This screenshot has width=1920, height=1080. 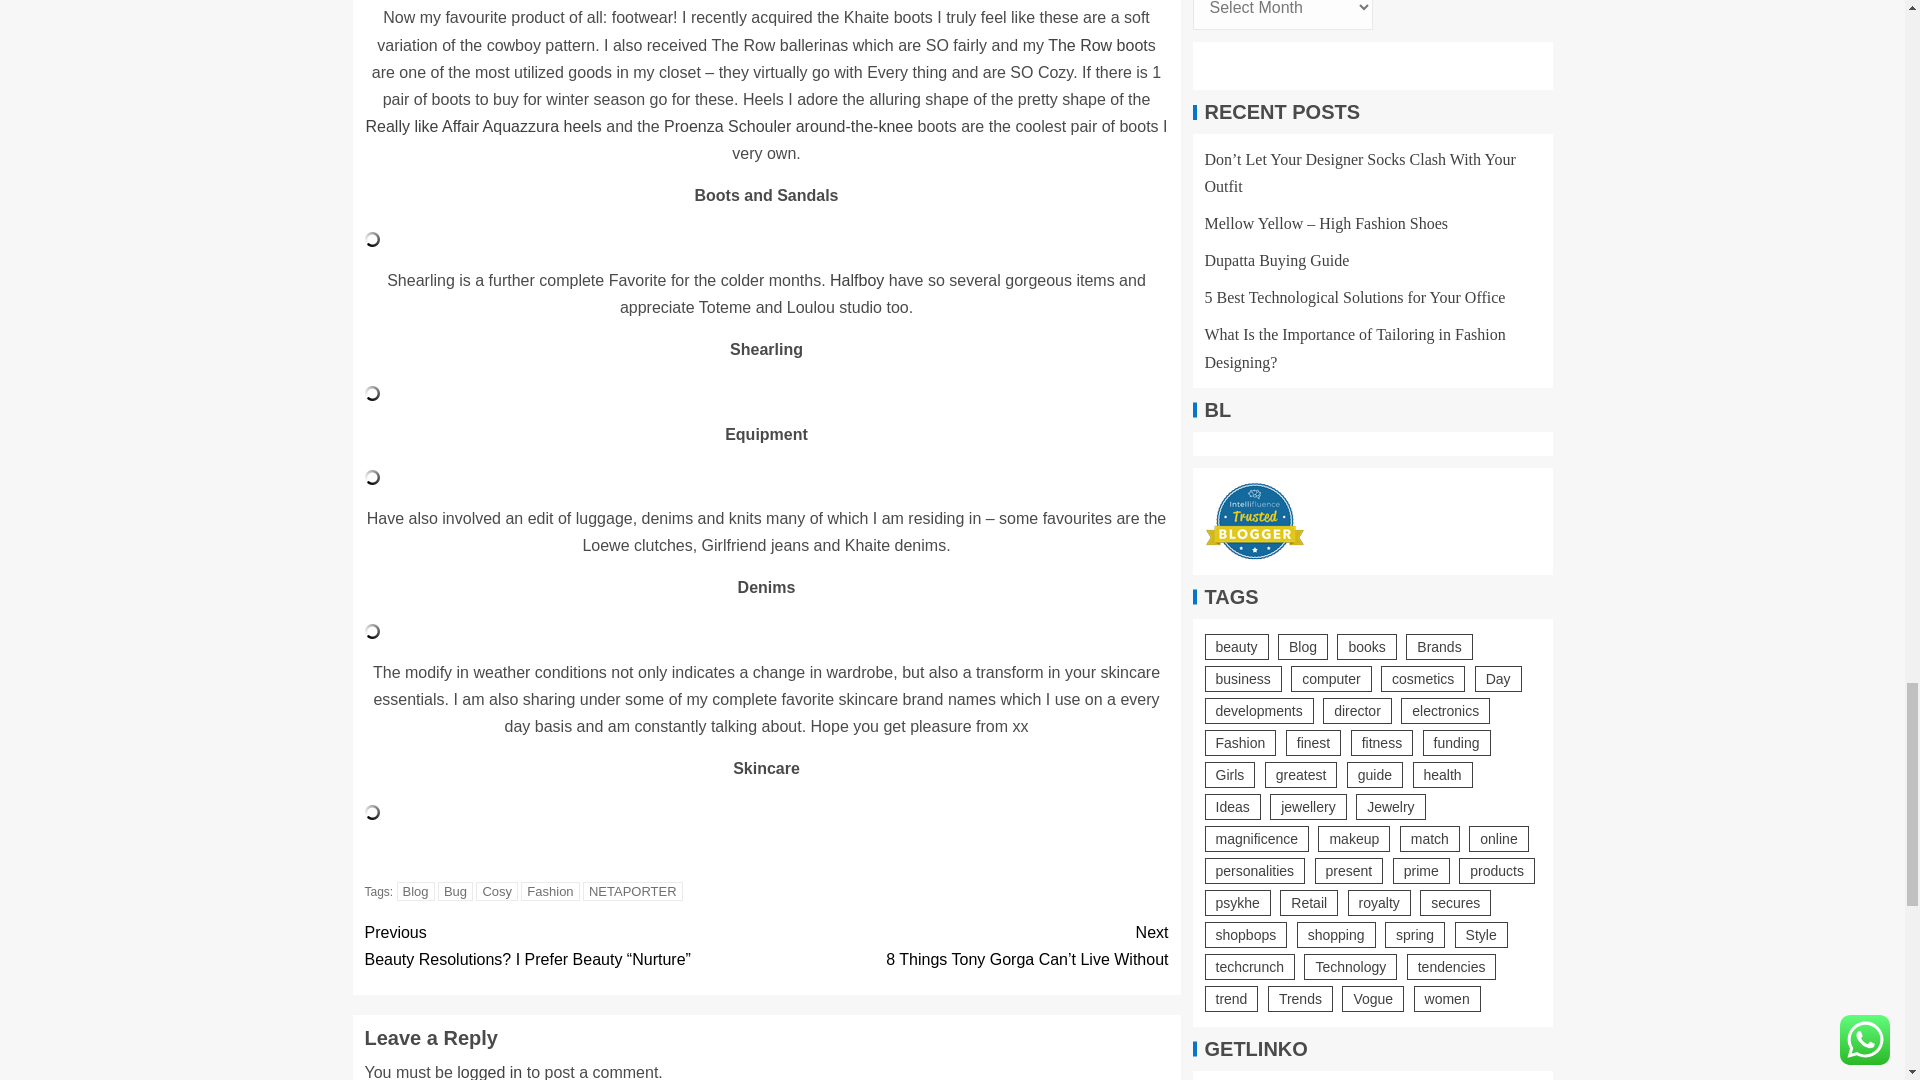 I want to click on Halfboy, so click(x=856, y=280).